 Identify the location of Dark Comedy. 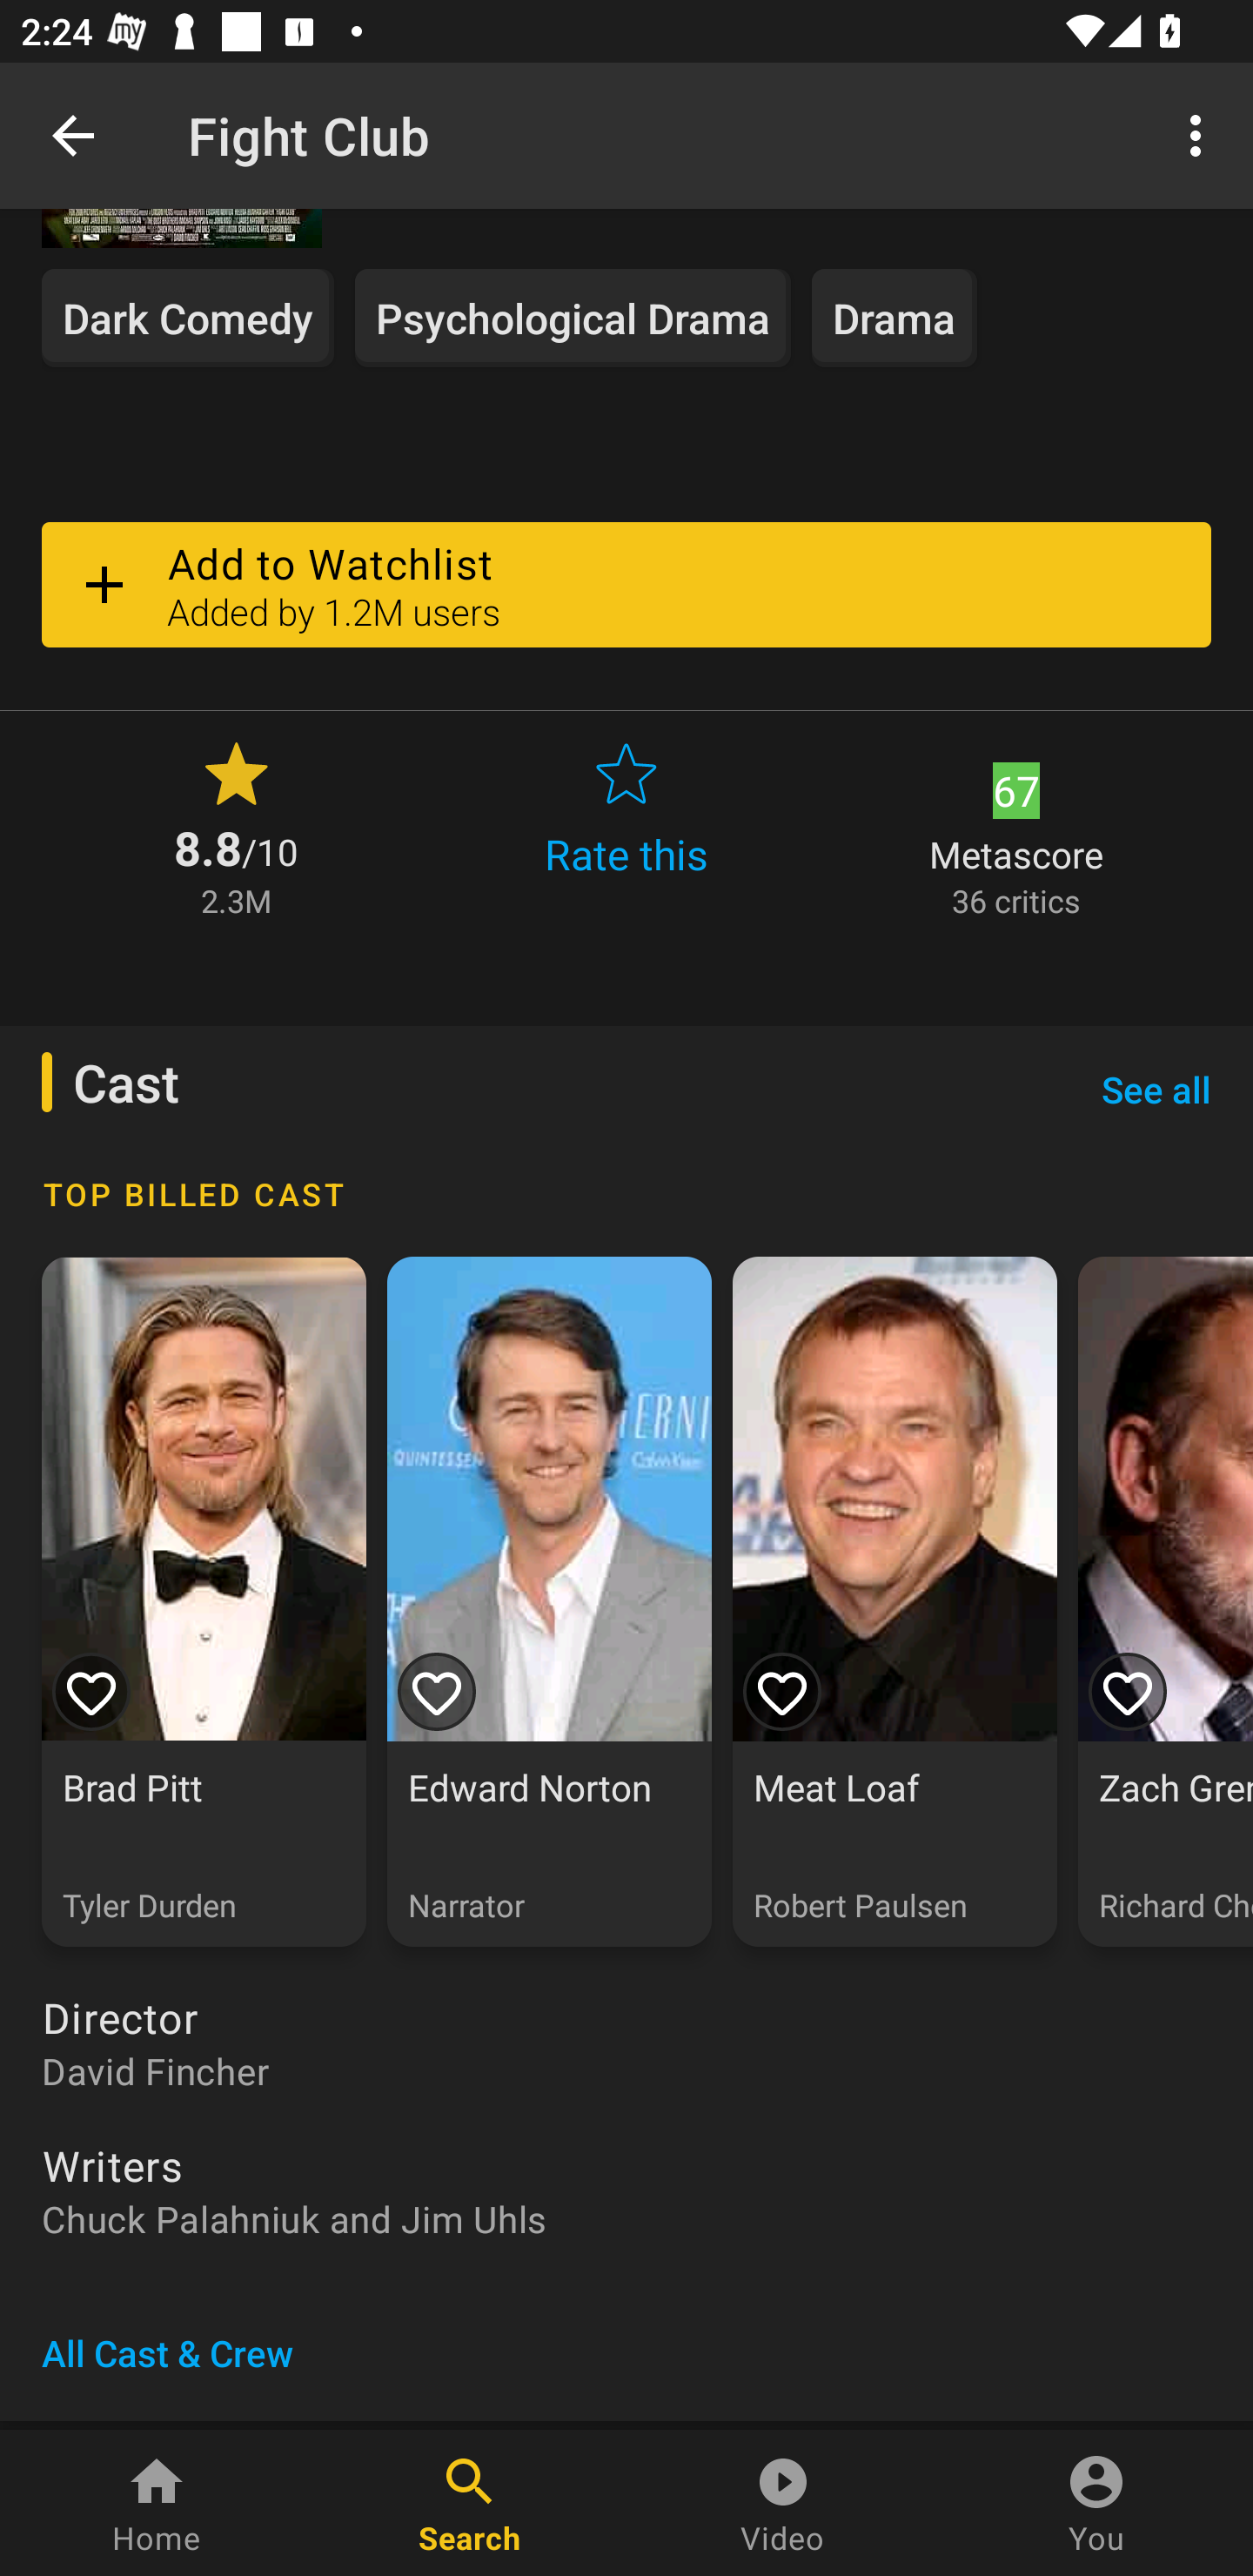
(188, 318).